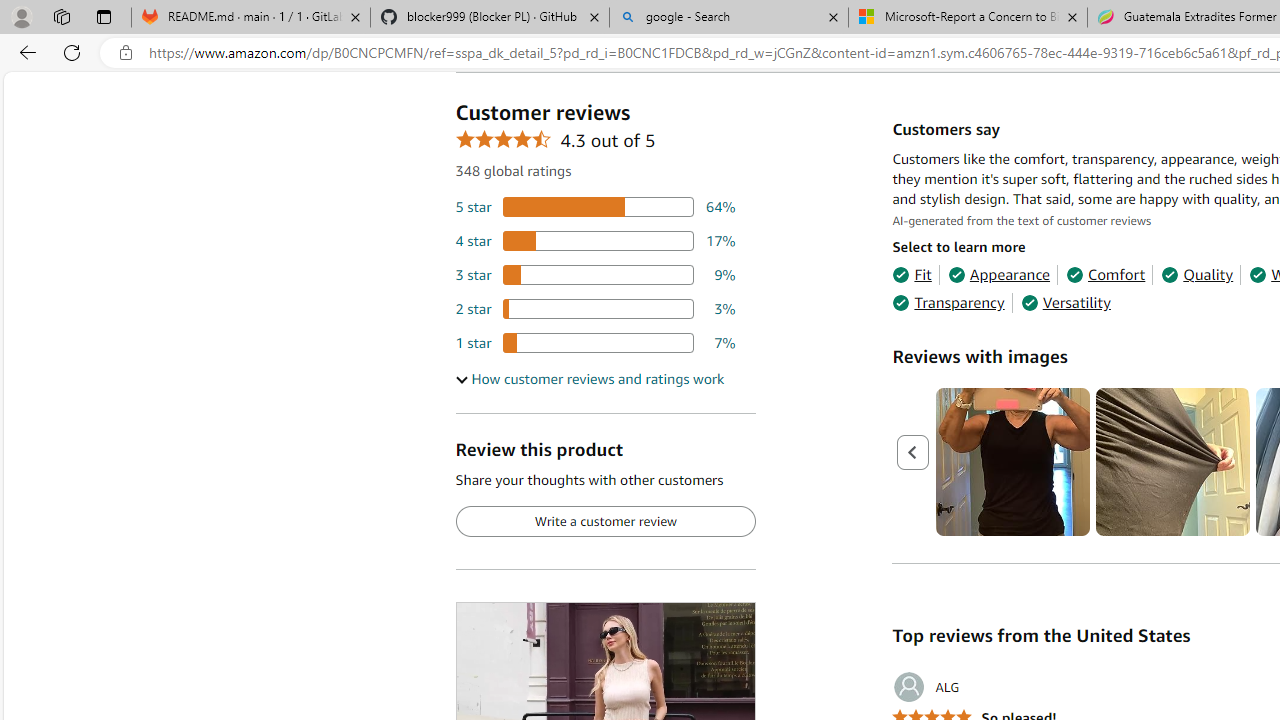 The height and width of the screenshot is (720, 1280). Describe the element at coordinates (948, 303) in the screenshot. I see `Transparency` at that location.